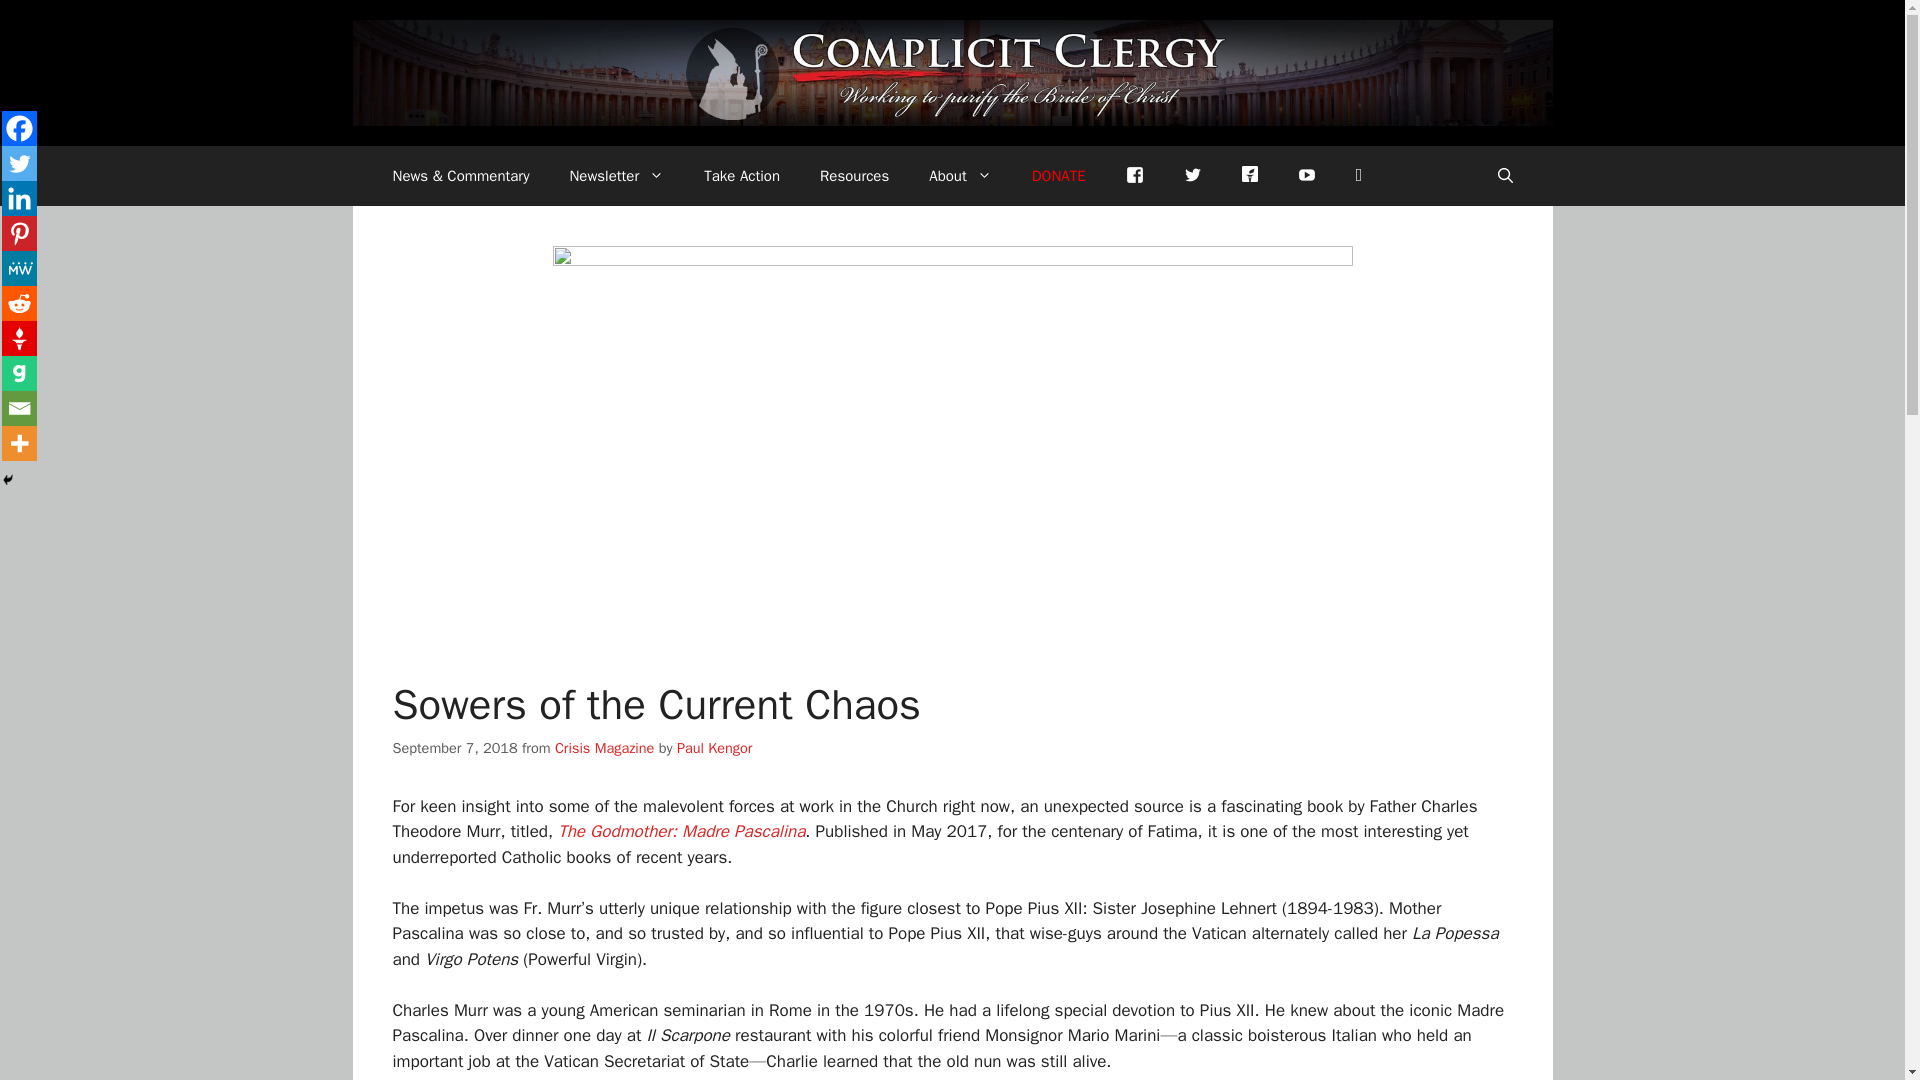  I want to click on Twitter, so click(18, 163).